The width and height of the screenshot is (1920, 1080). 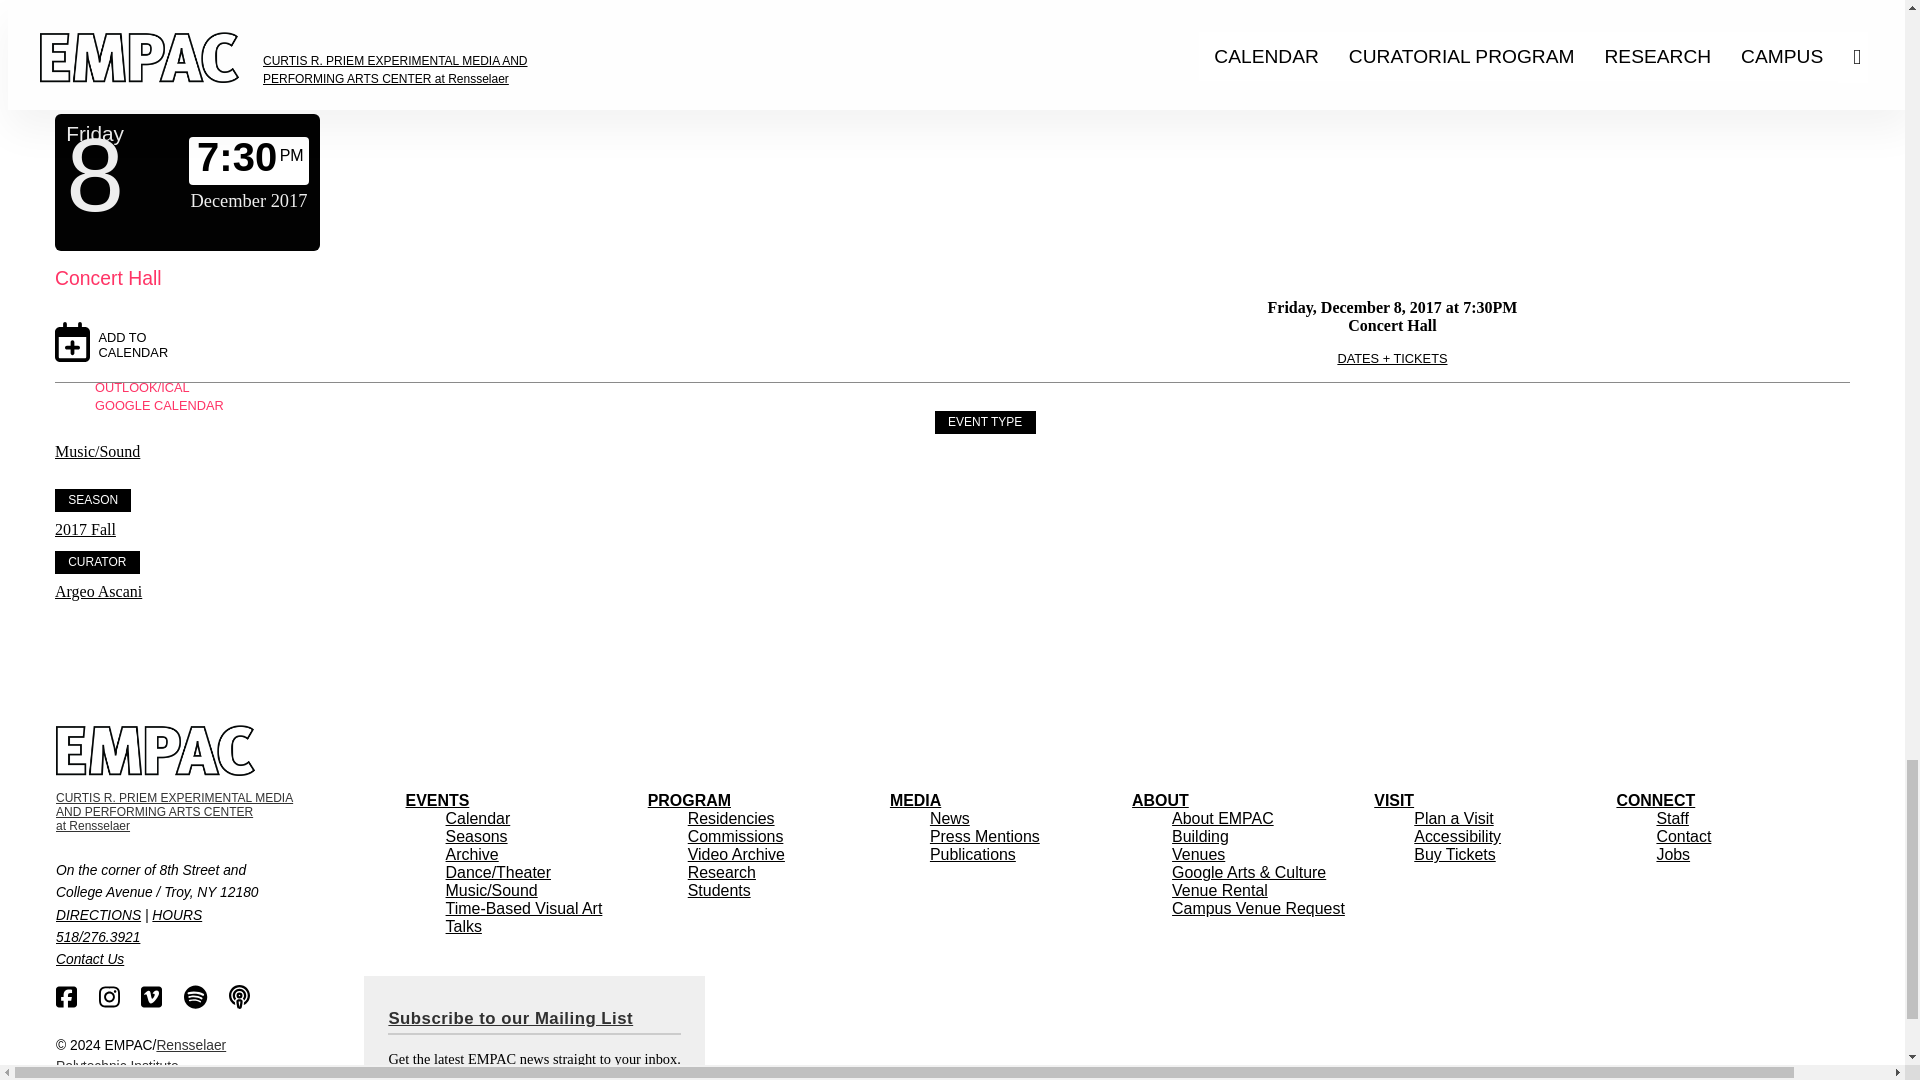 I want to click on EMPAC In Production on Spotify, so click(x=196, y=996).